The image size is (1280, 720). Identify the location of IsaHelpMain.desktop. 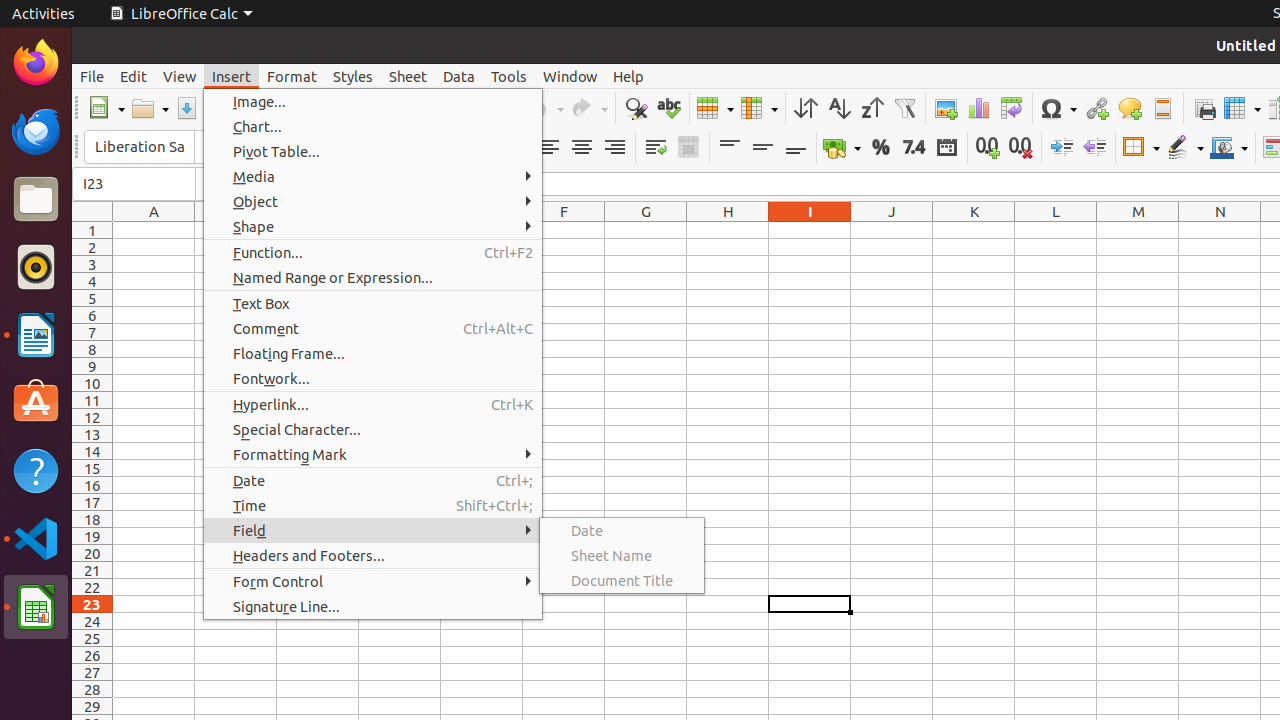
(134, 300).